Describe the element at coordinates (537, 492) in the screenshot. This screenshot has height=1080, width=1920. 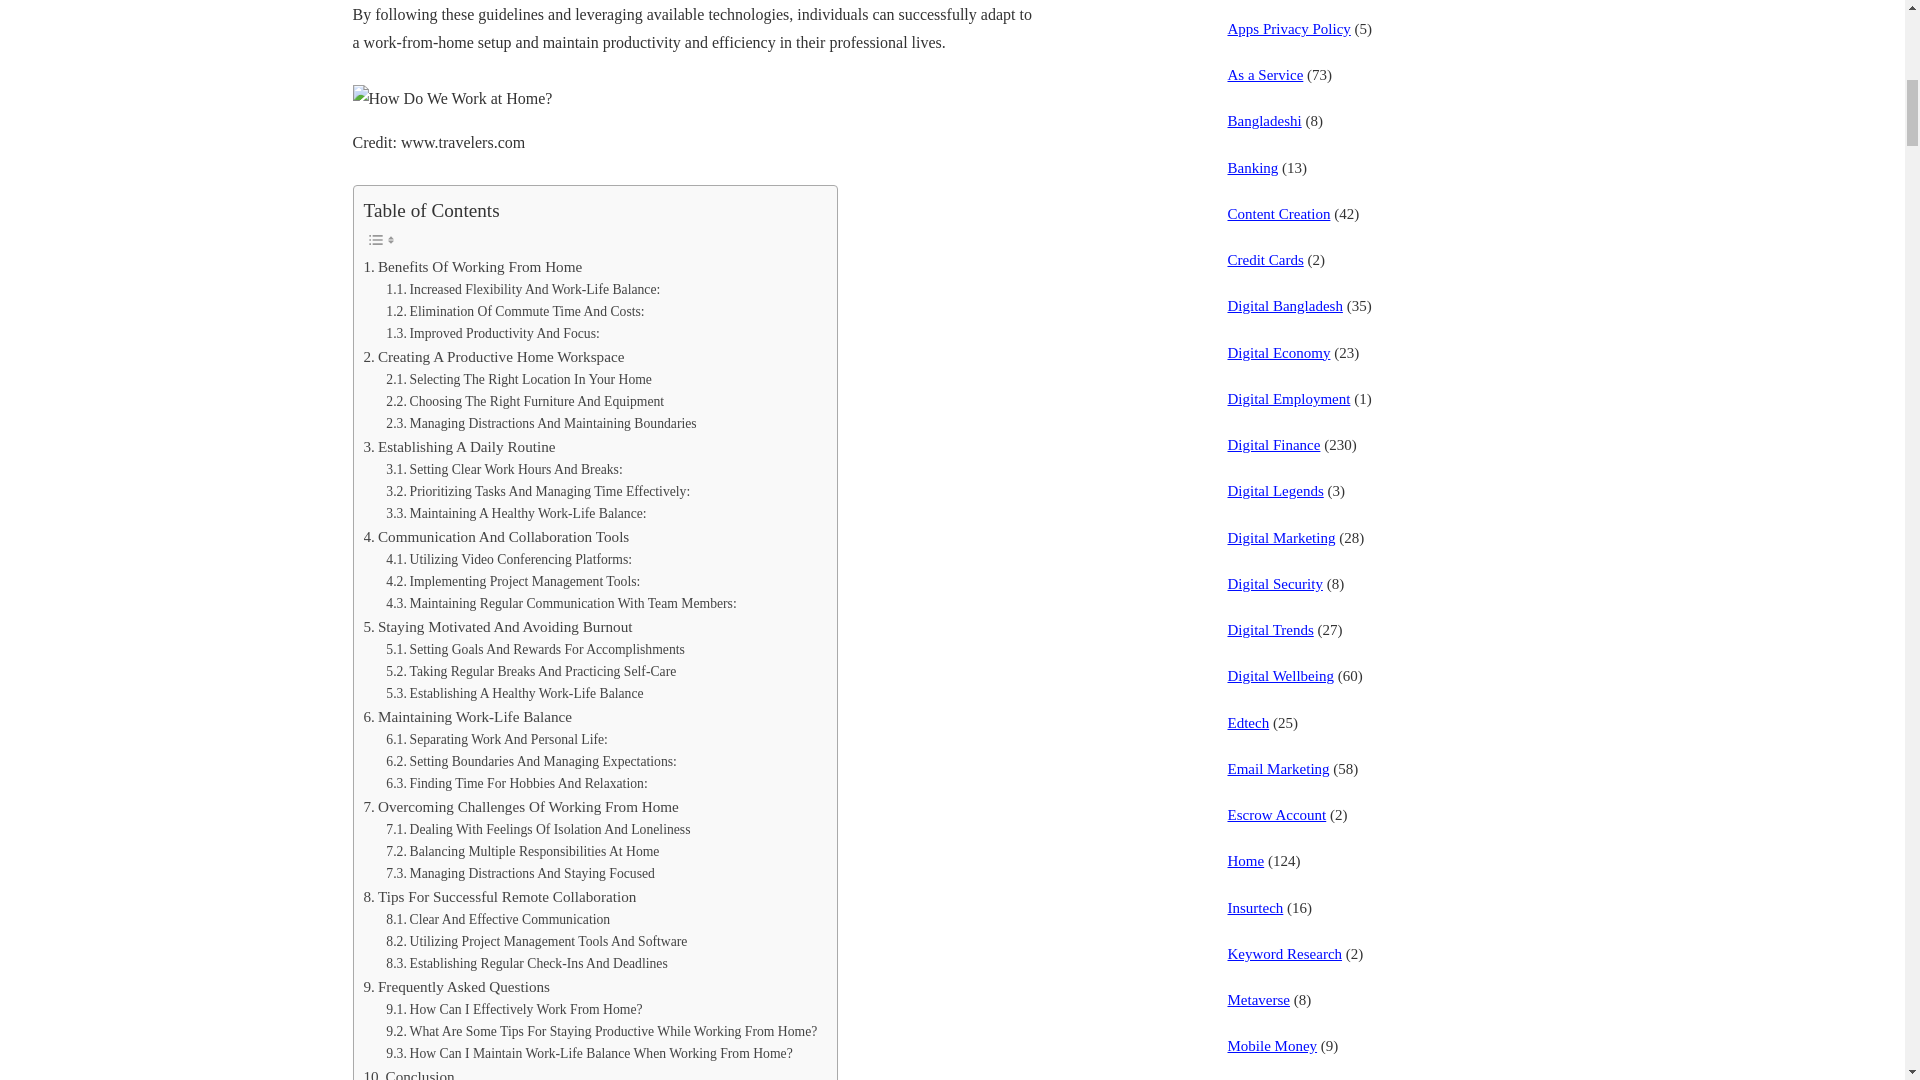
I see `Prioritizing Tasks And Managing Time Effectively:` at that location.